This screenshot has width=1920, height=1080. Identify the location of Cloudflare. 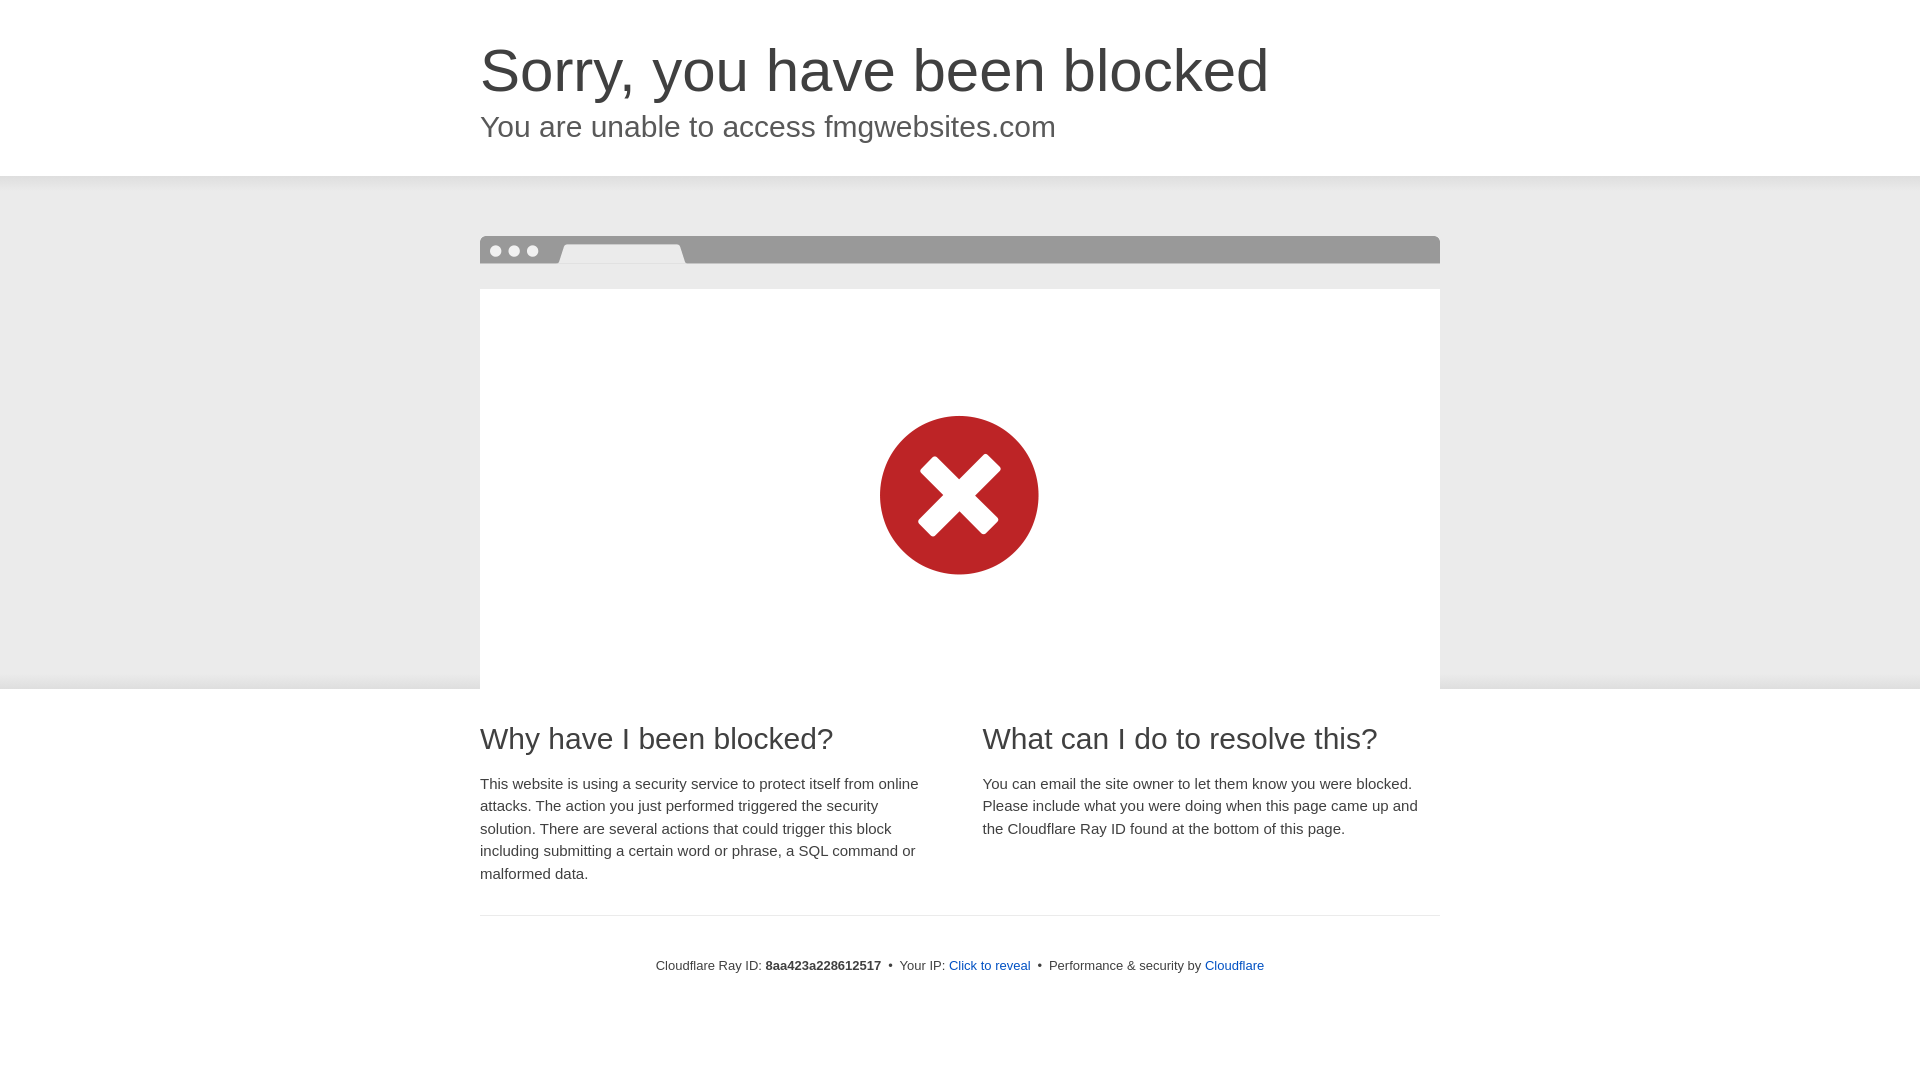
(1234, 965).